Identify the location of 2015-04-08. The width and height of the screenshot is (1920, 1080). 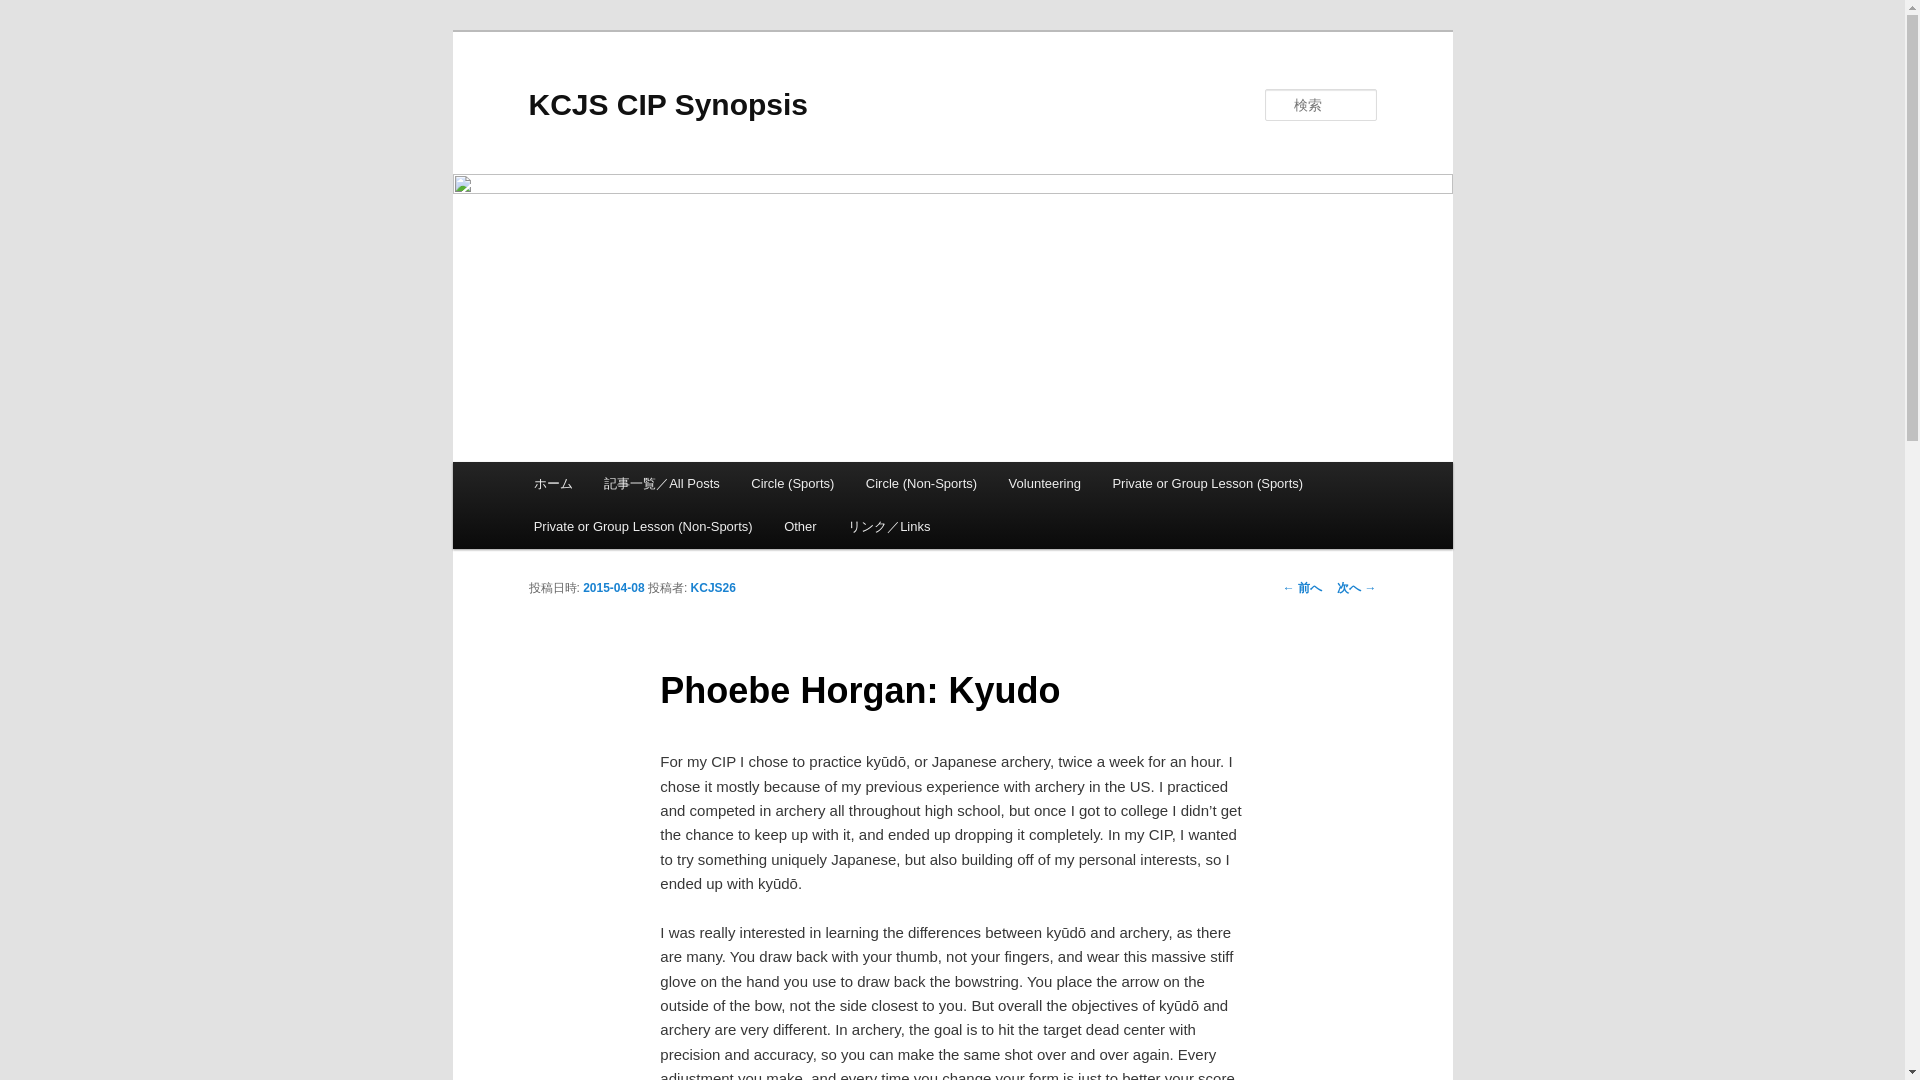
(613, 588).